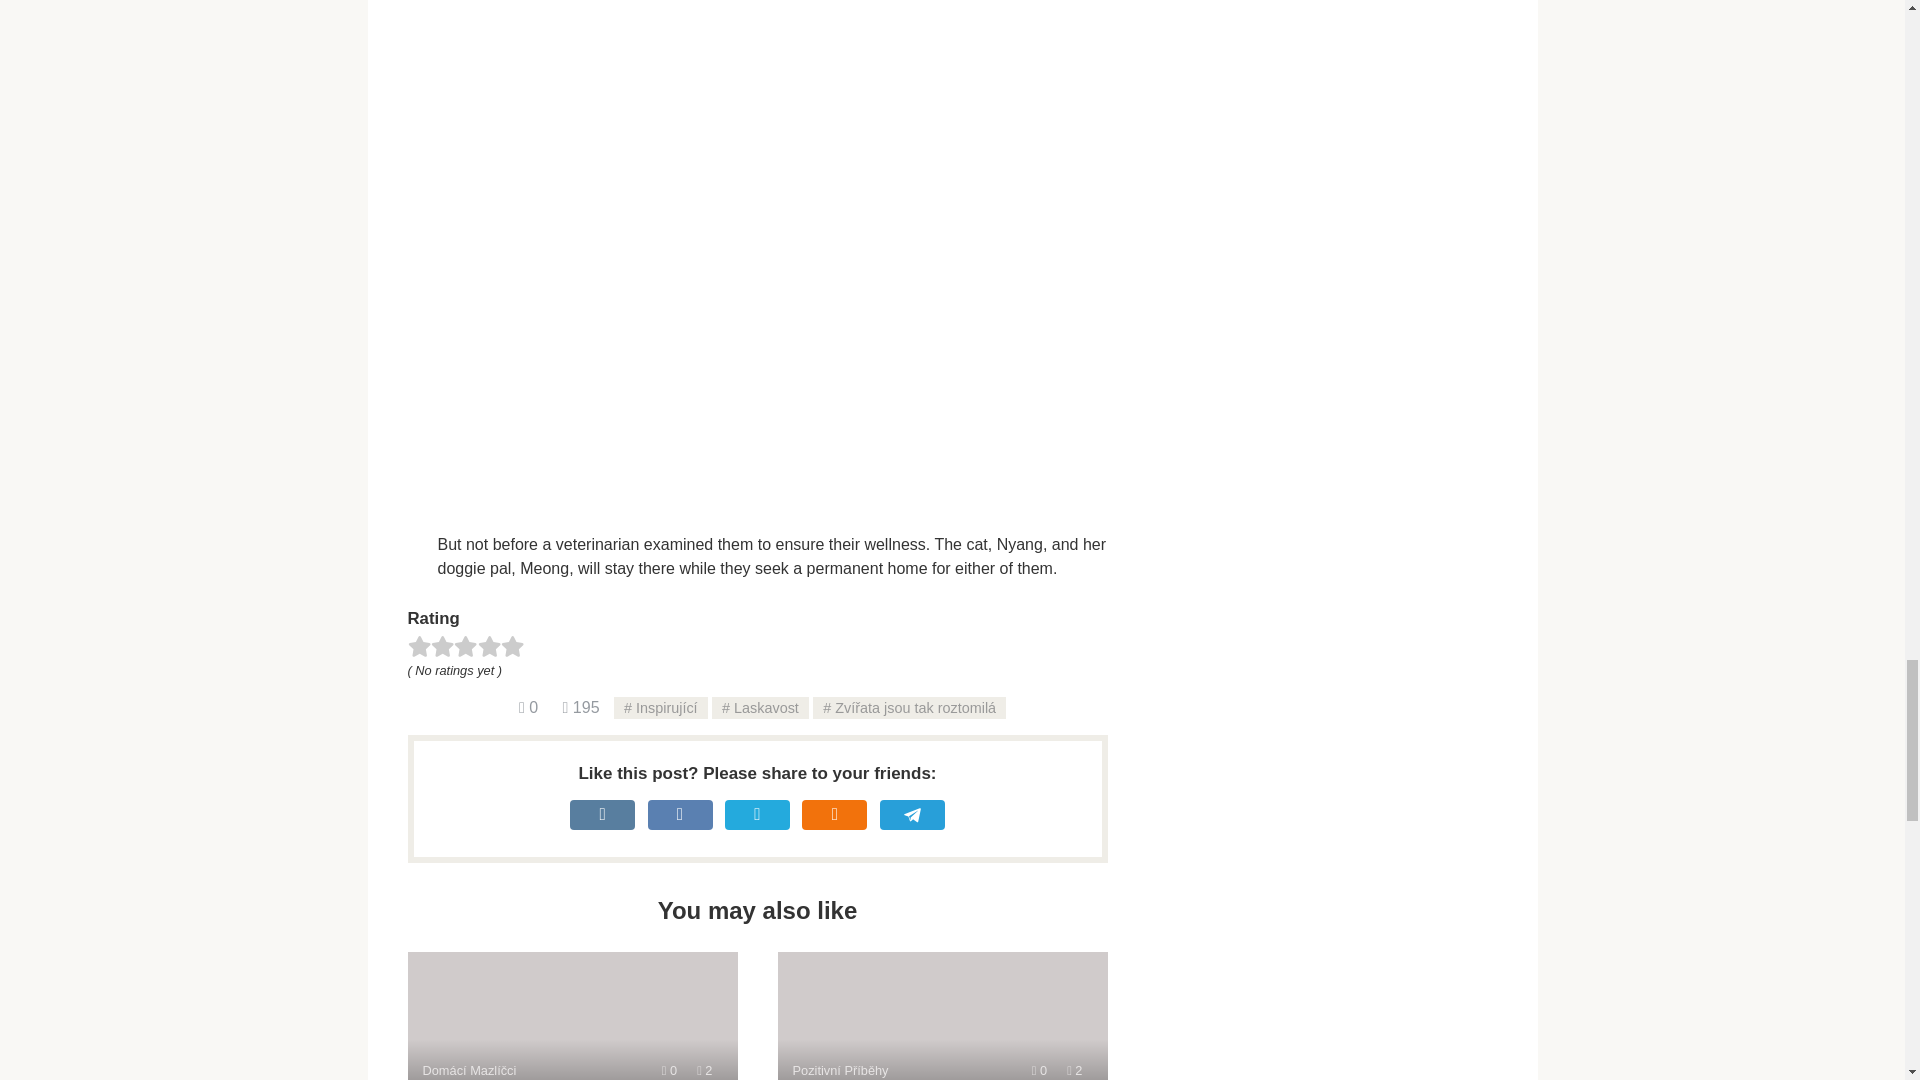 The image size is (1920, 1080). Describe the element at coordinates (528, 707) in the screenshot. I see `Comments` at that location.